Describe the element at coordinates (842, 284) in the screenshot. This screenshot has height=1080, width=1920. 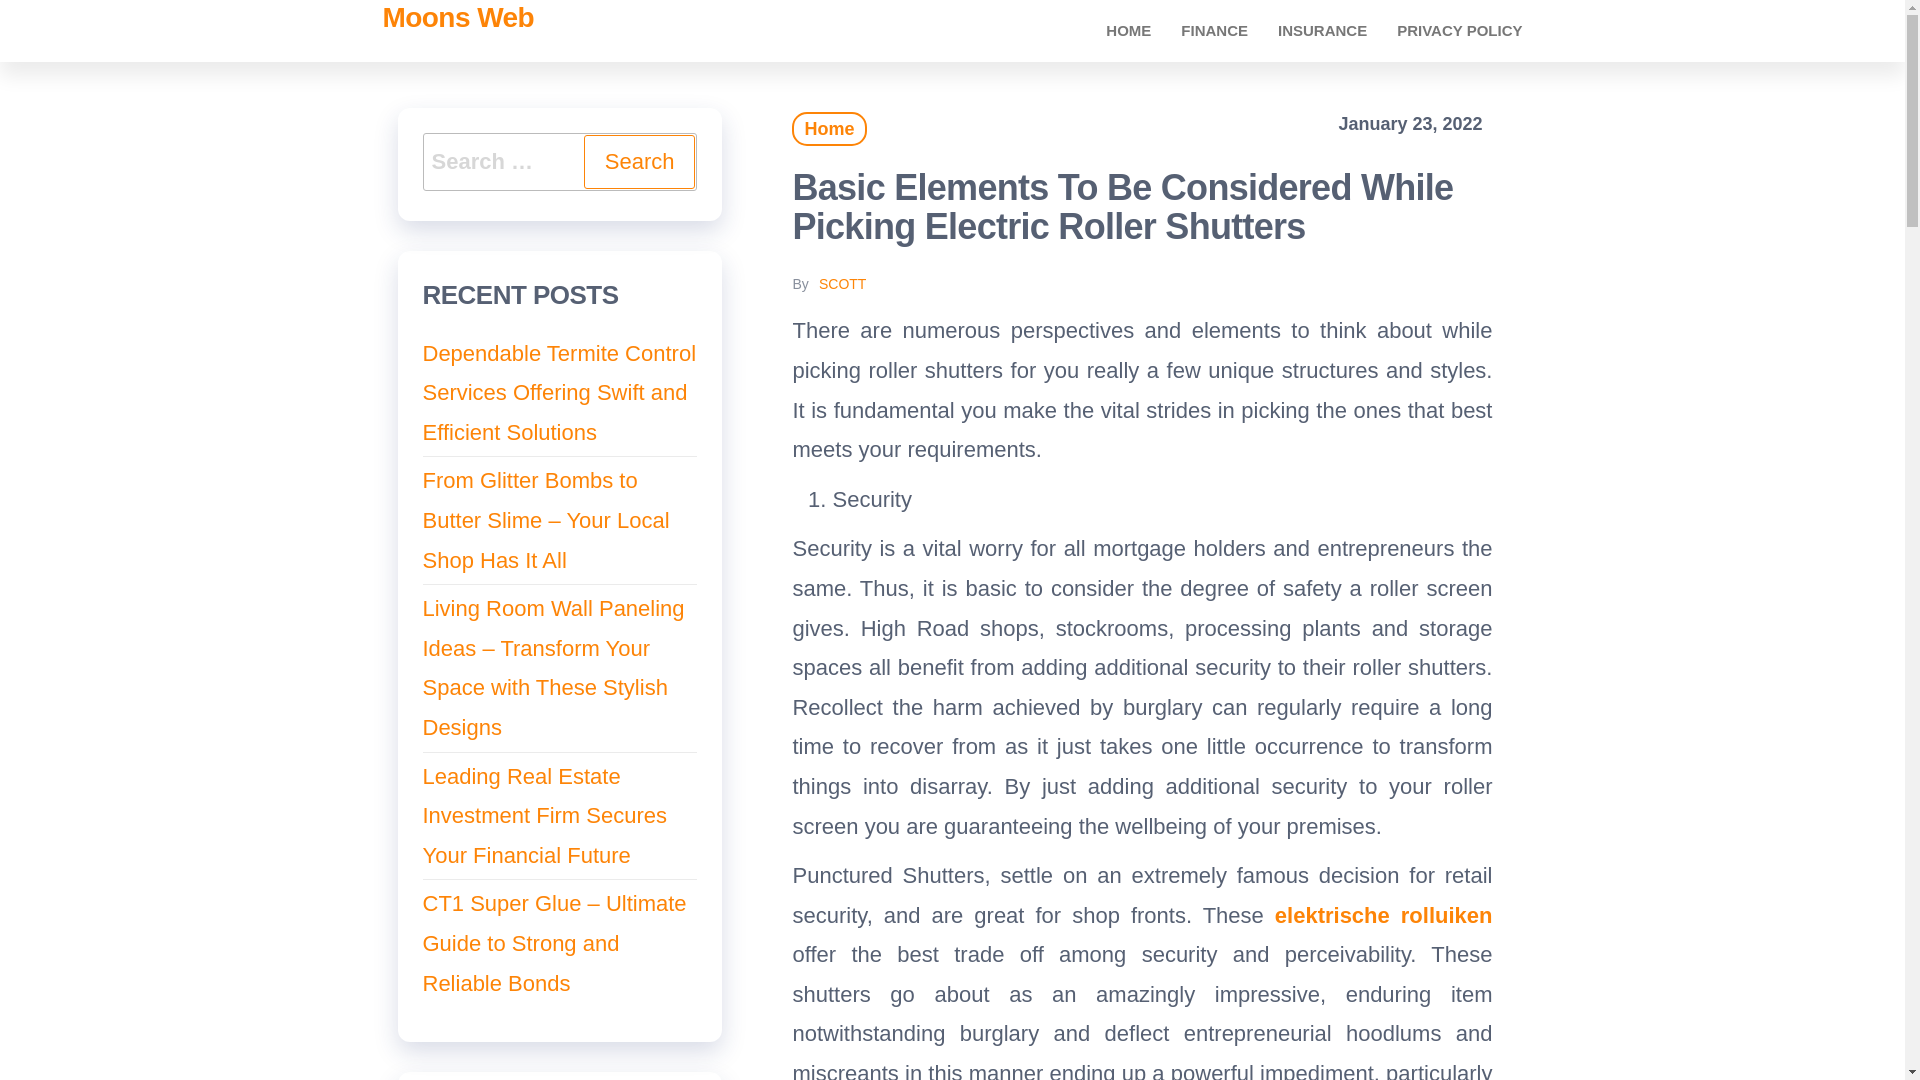
I see `SCOTT` at that location.